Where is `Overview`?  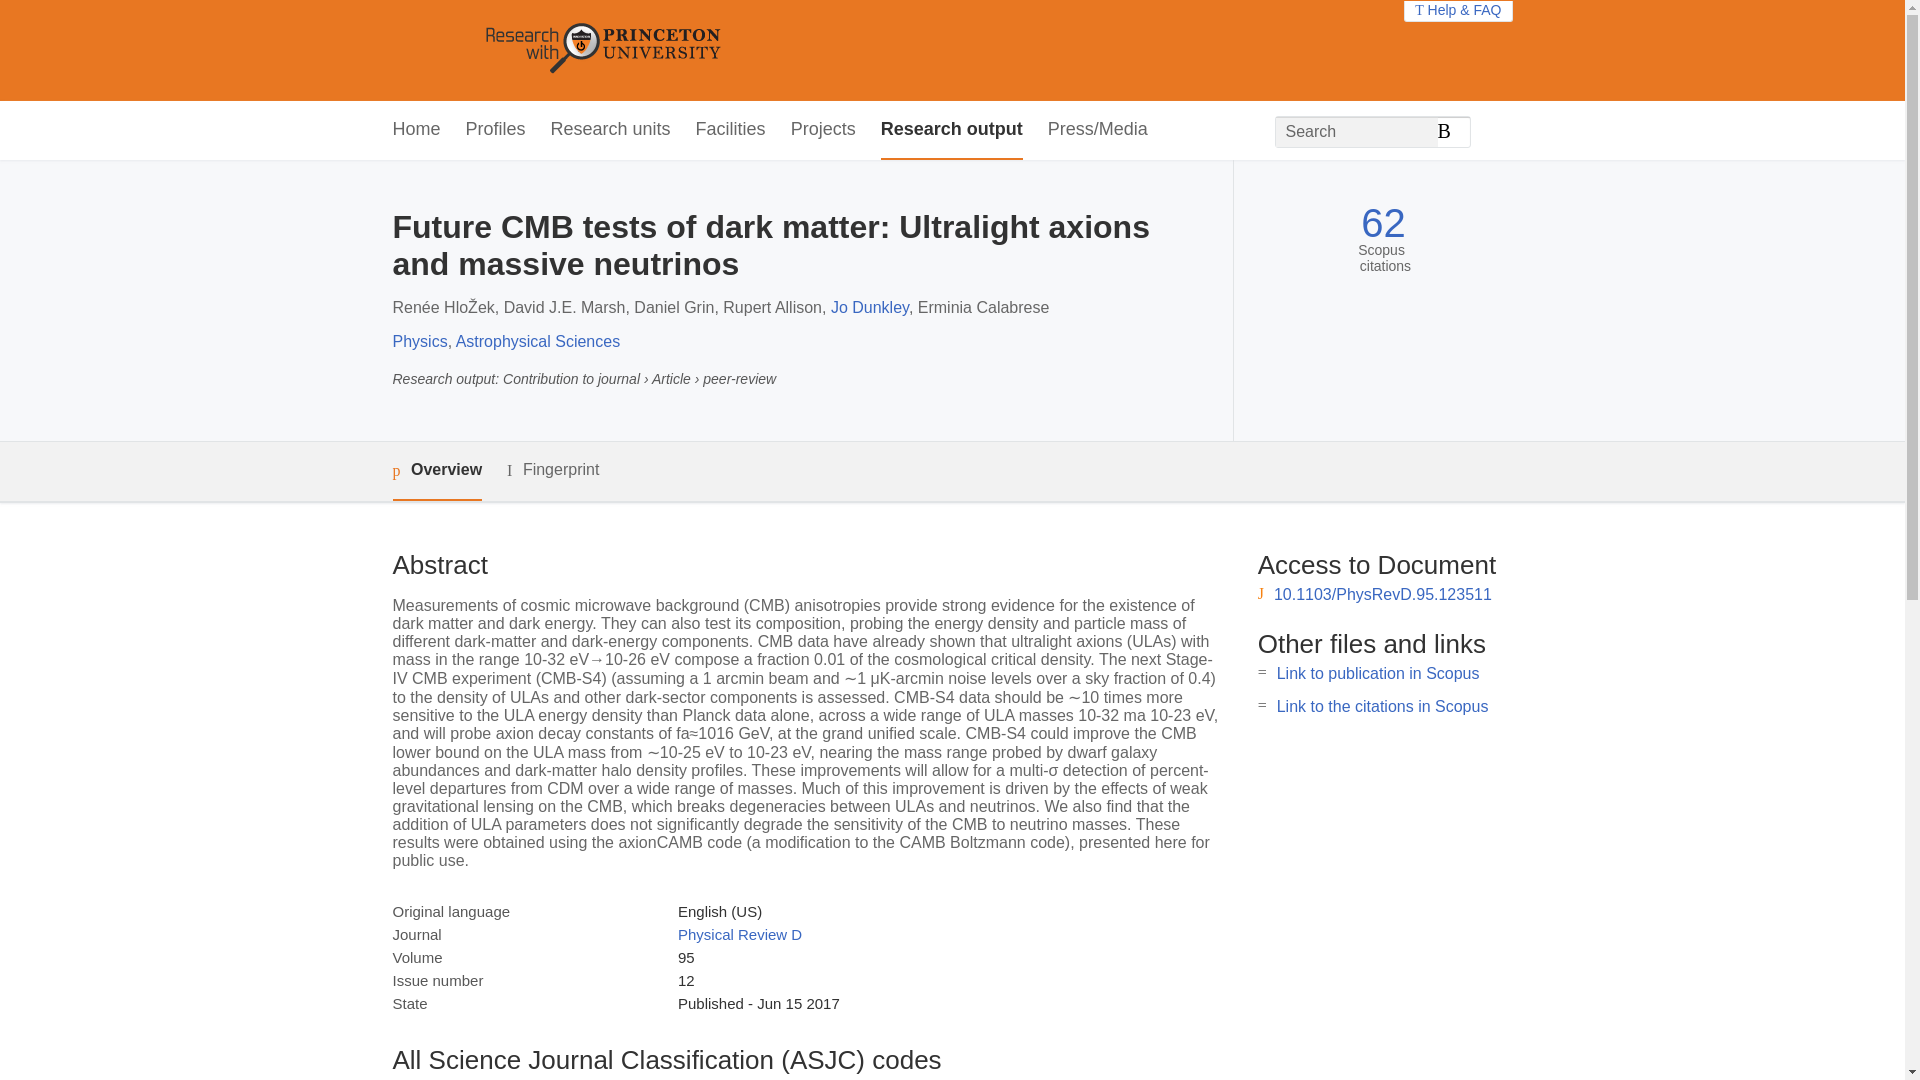 Overview is located at coordinates (436, 471).